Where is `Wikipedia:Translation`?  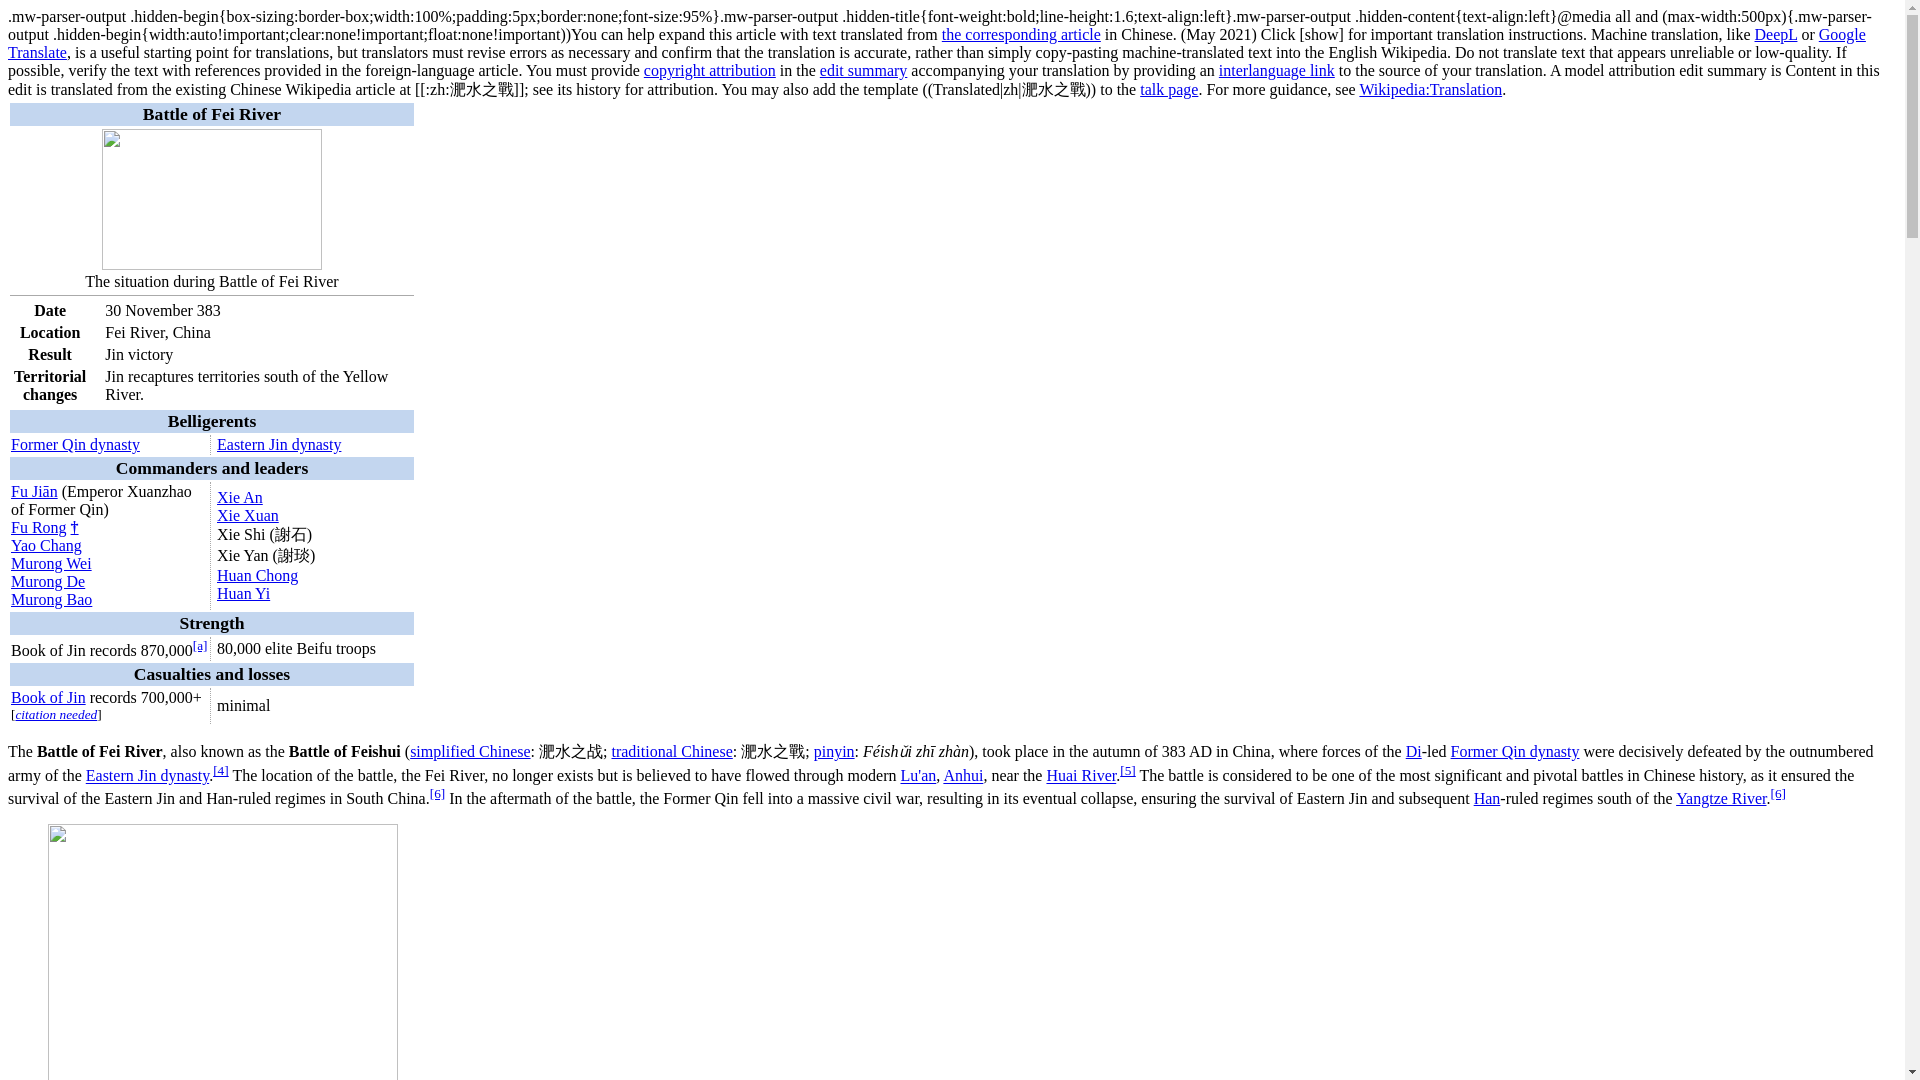
Wikipedia:Translation is located at coordinates (1430, 90).